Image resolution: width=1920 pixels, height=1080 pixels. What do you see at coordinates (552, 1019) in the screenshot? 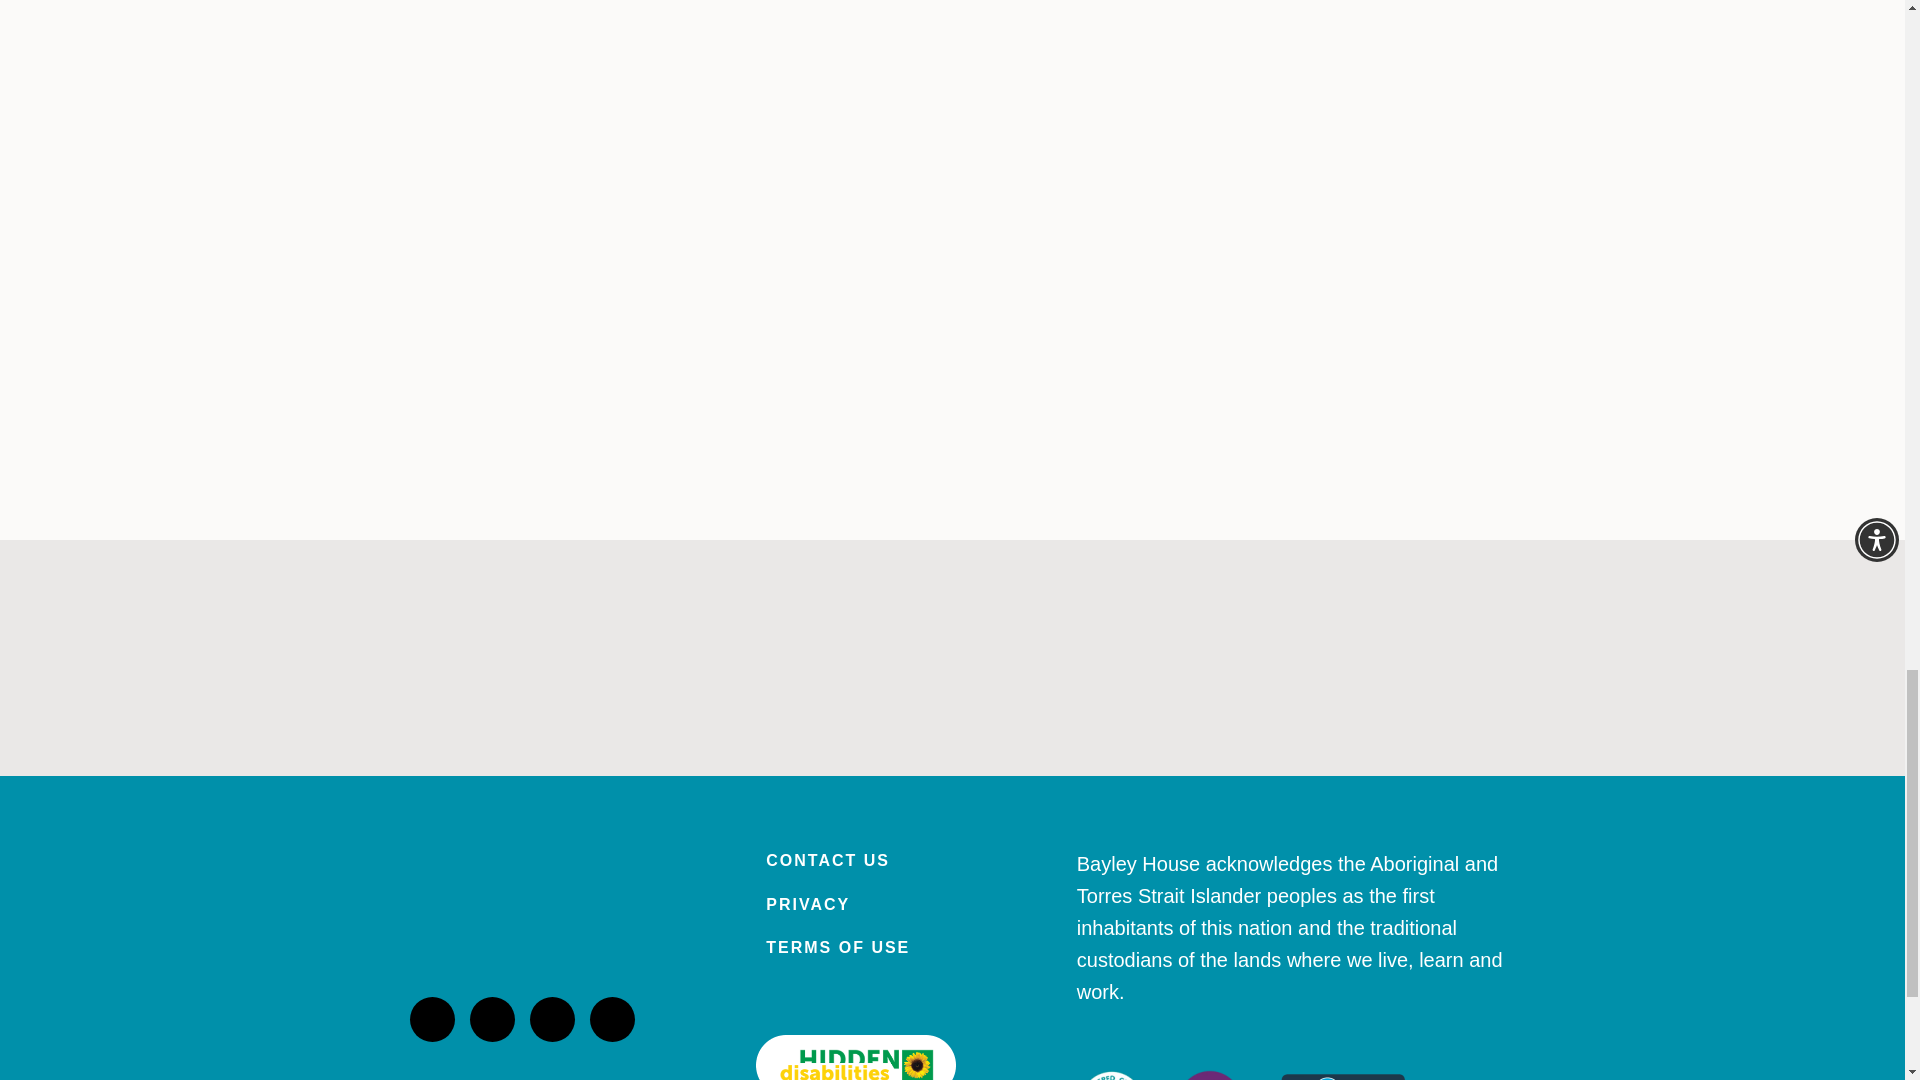
I see `Facebook` at bounding box center [552, 1019].